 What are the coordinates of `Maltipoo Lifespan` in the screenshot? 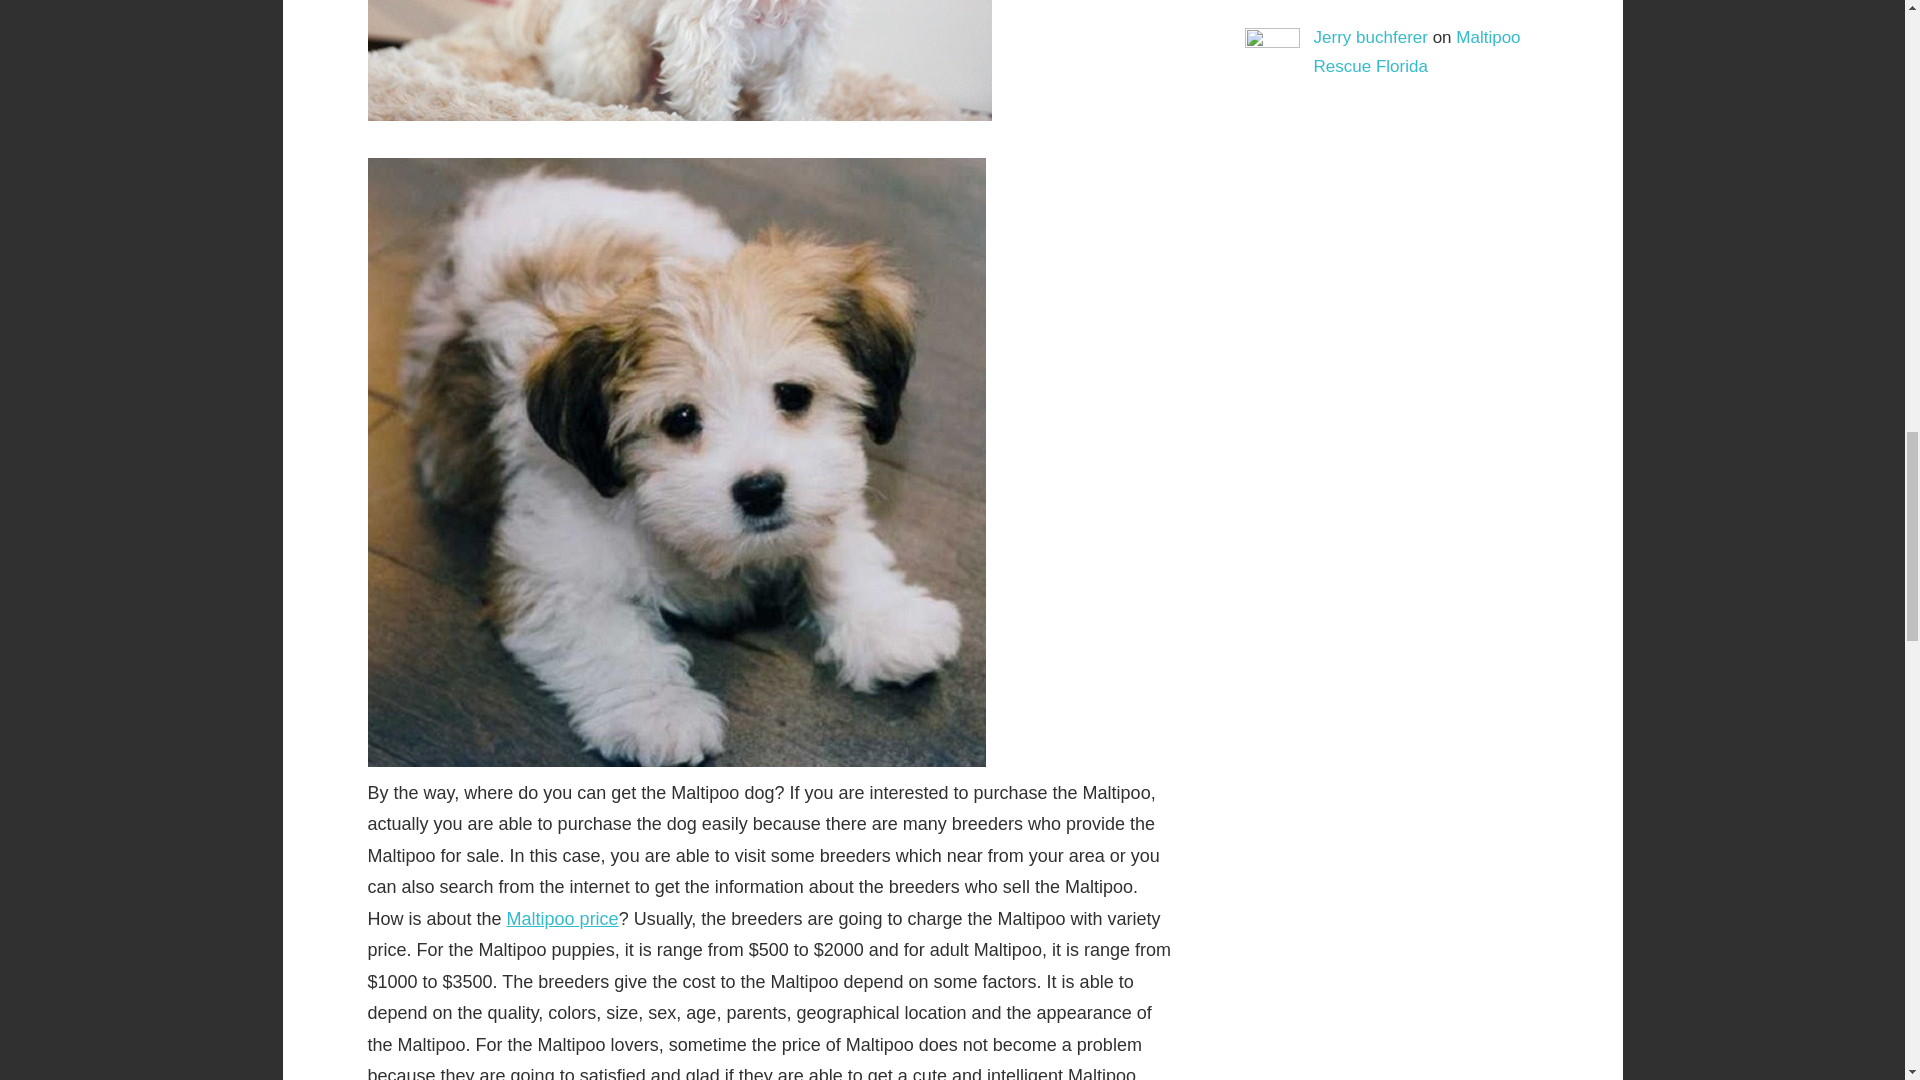 It's located at (680, 60).